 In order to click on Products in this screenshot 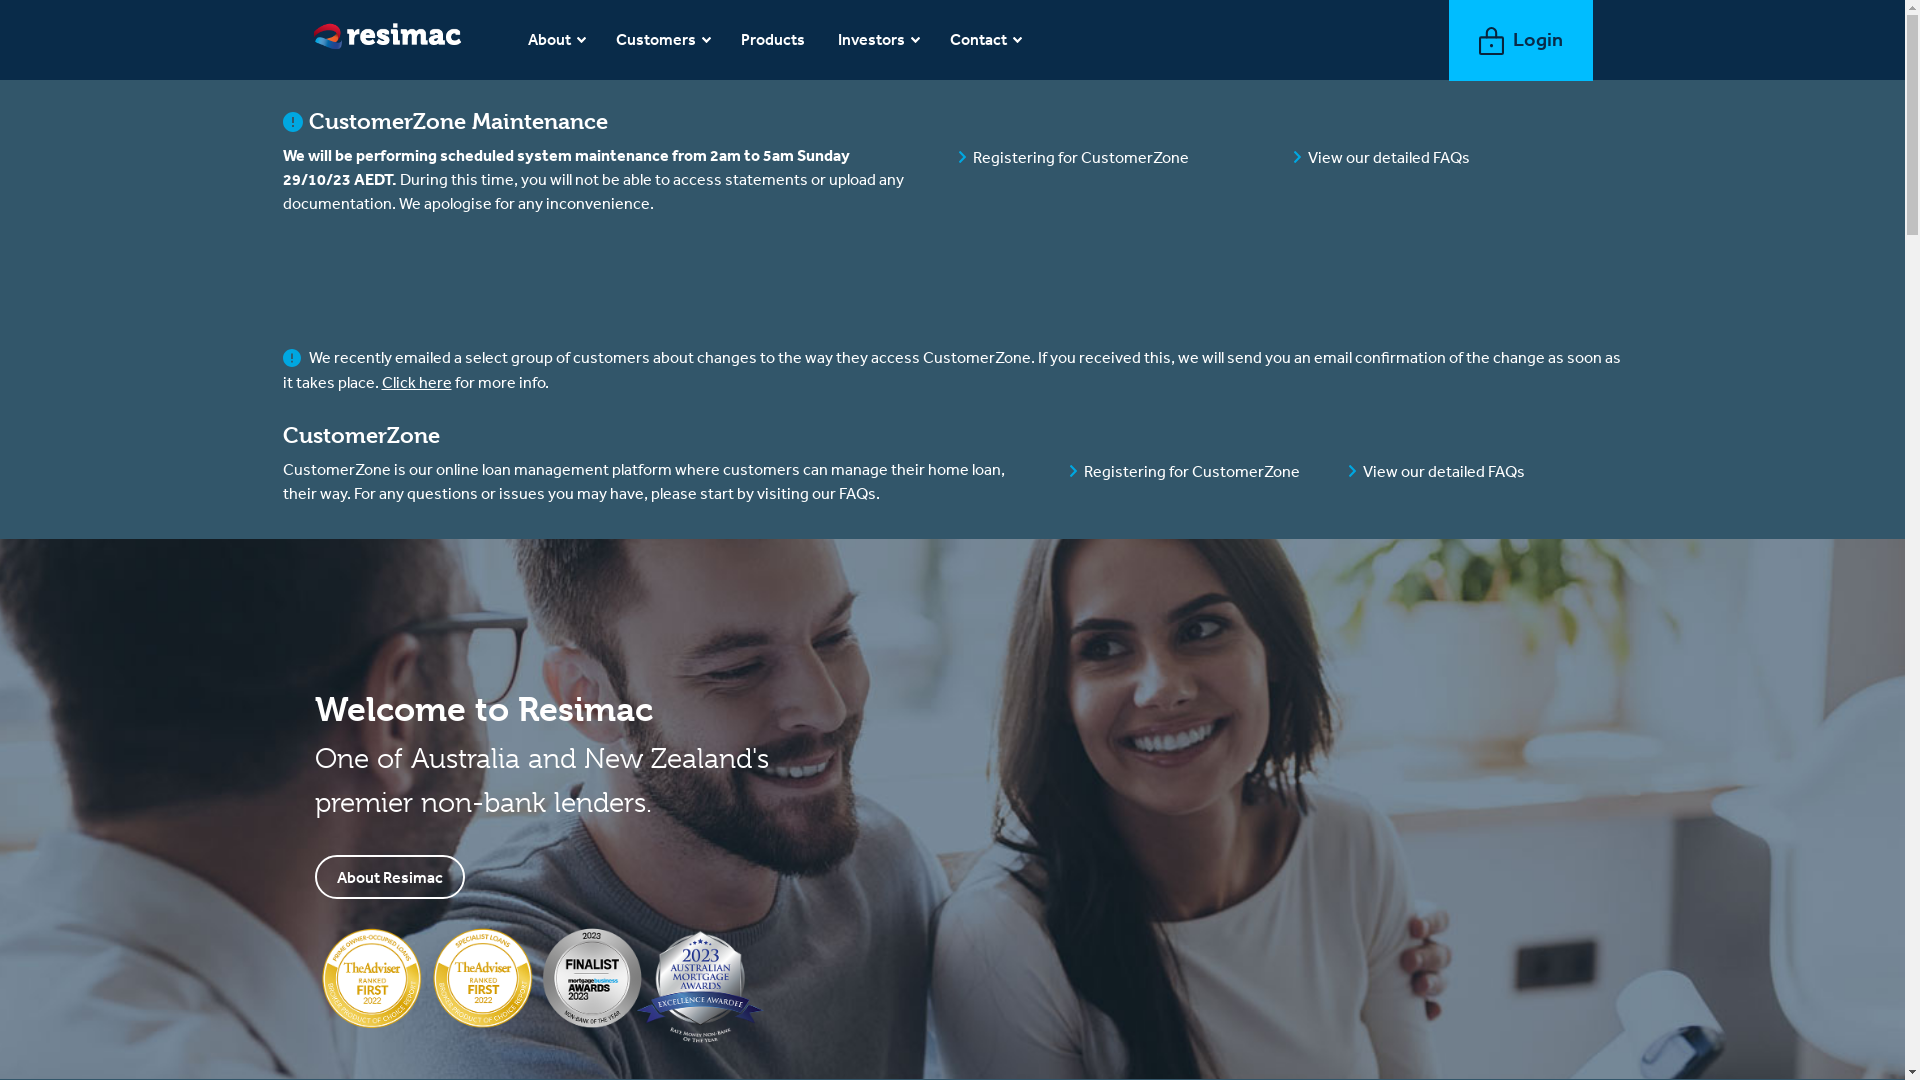, I will do `click(774, 40)`.